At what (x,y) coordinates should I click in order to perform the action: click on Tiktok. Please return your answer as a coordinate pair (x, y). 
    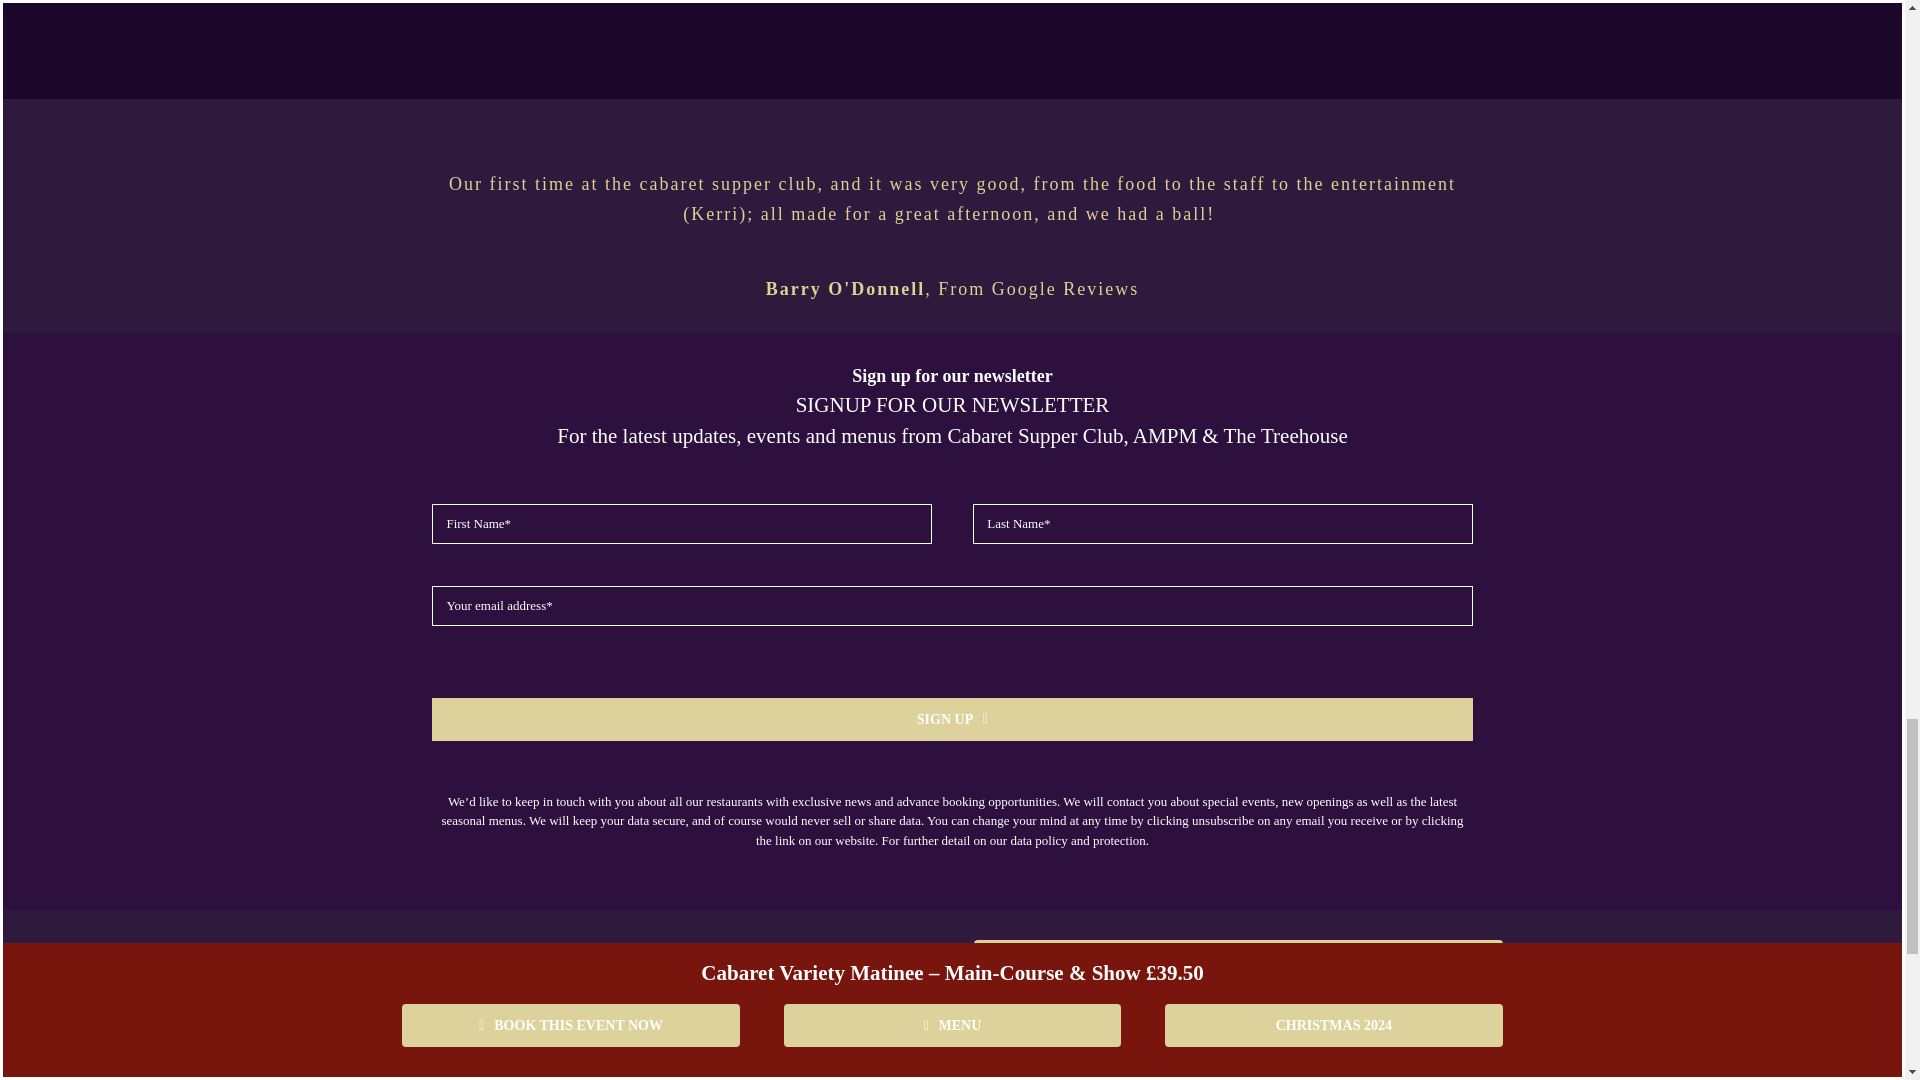
    Looking at the image, I should click on (1243, 1038).